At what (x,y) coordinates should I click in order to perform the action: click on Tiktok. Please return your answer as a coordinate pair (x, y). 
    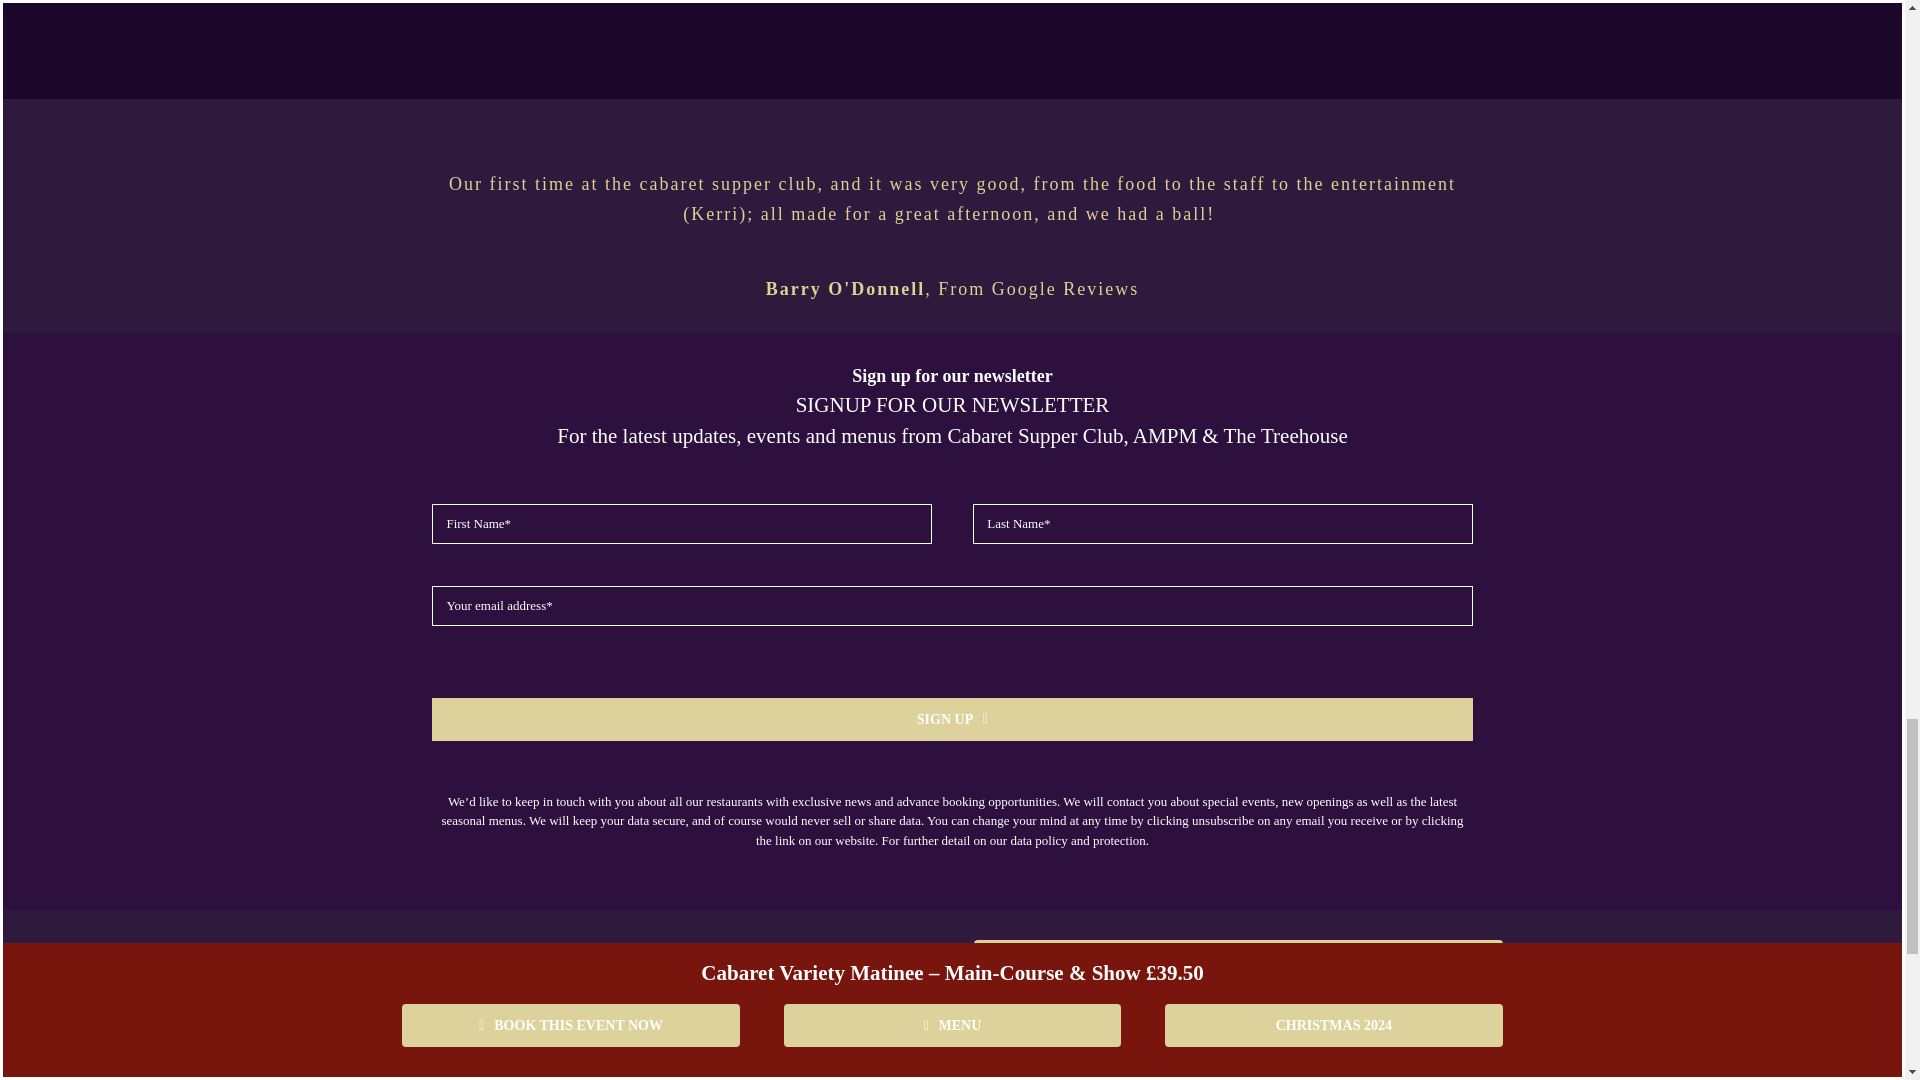
    Looking at the image, I should click on (1243, 1038).